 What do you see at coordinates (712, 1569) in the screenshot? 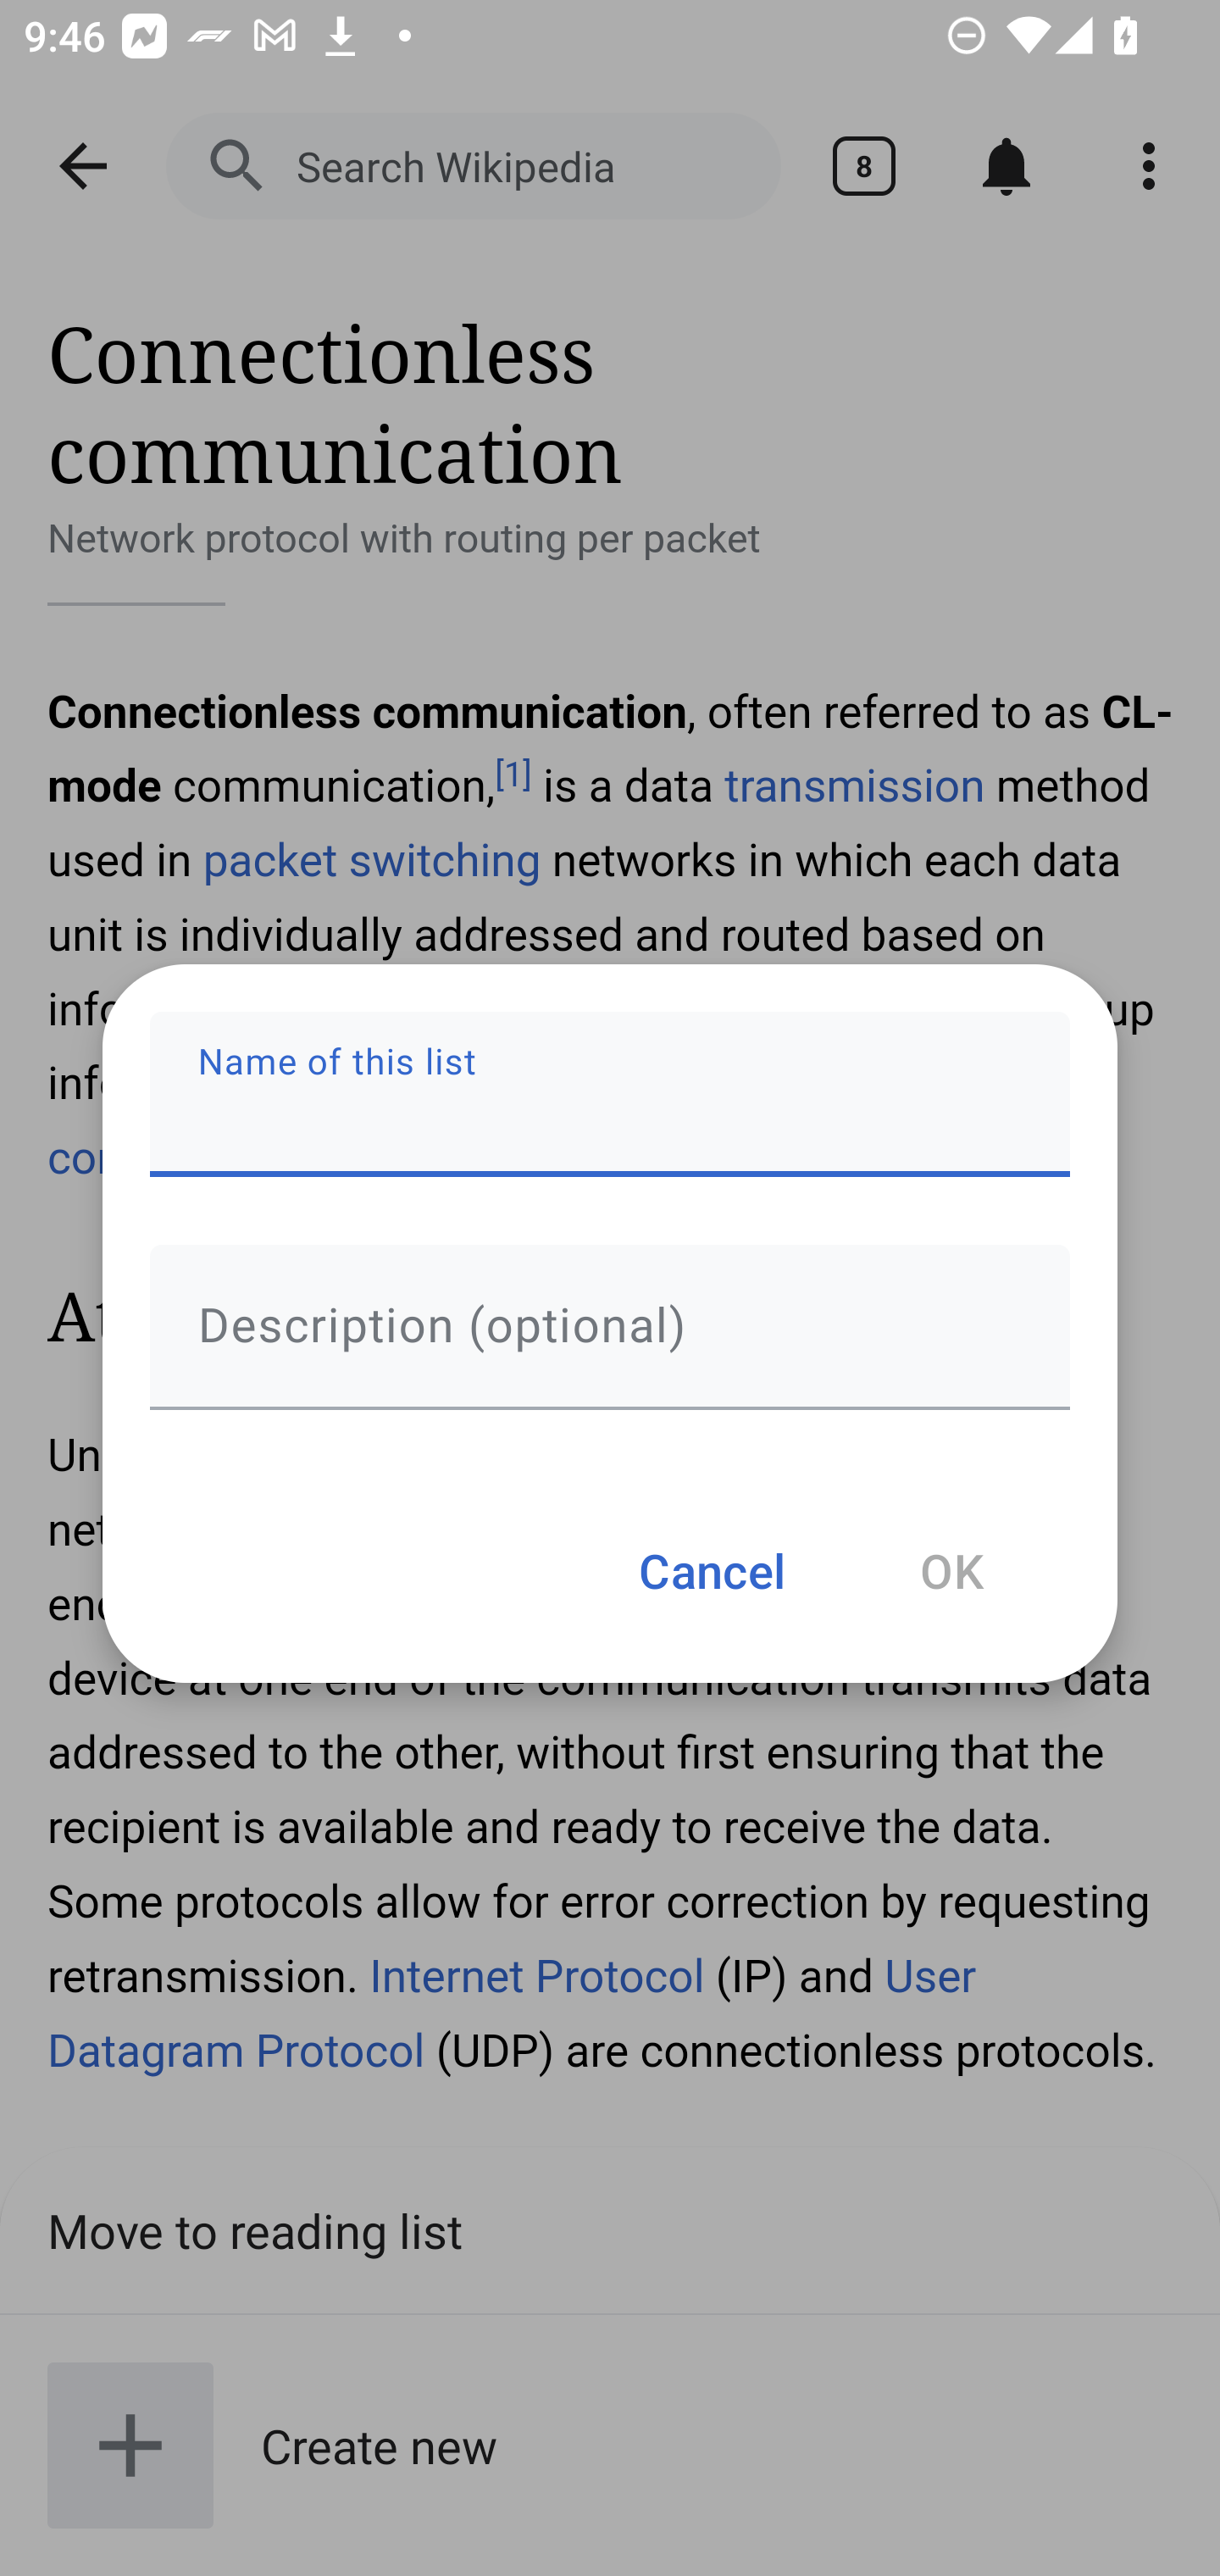
I see `Cancel` at bounding box center [712, 1569].